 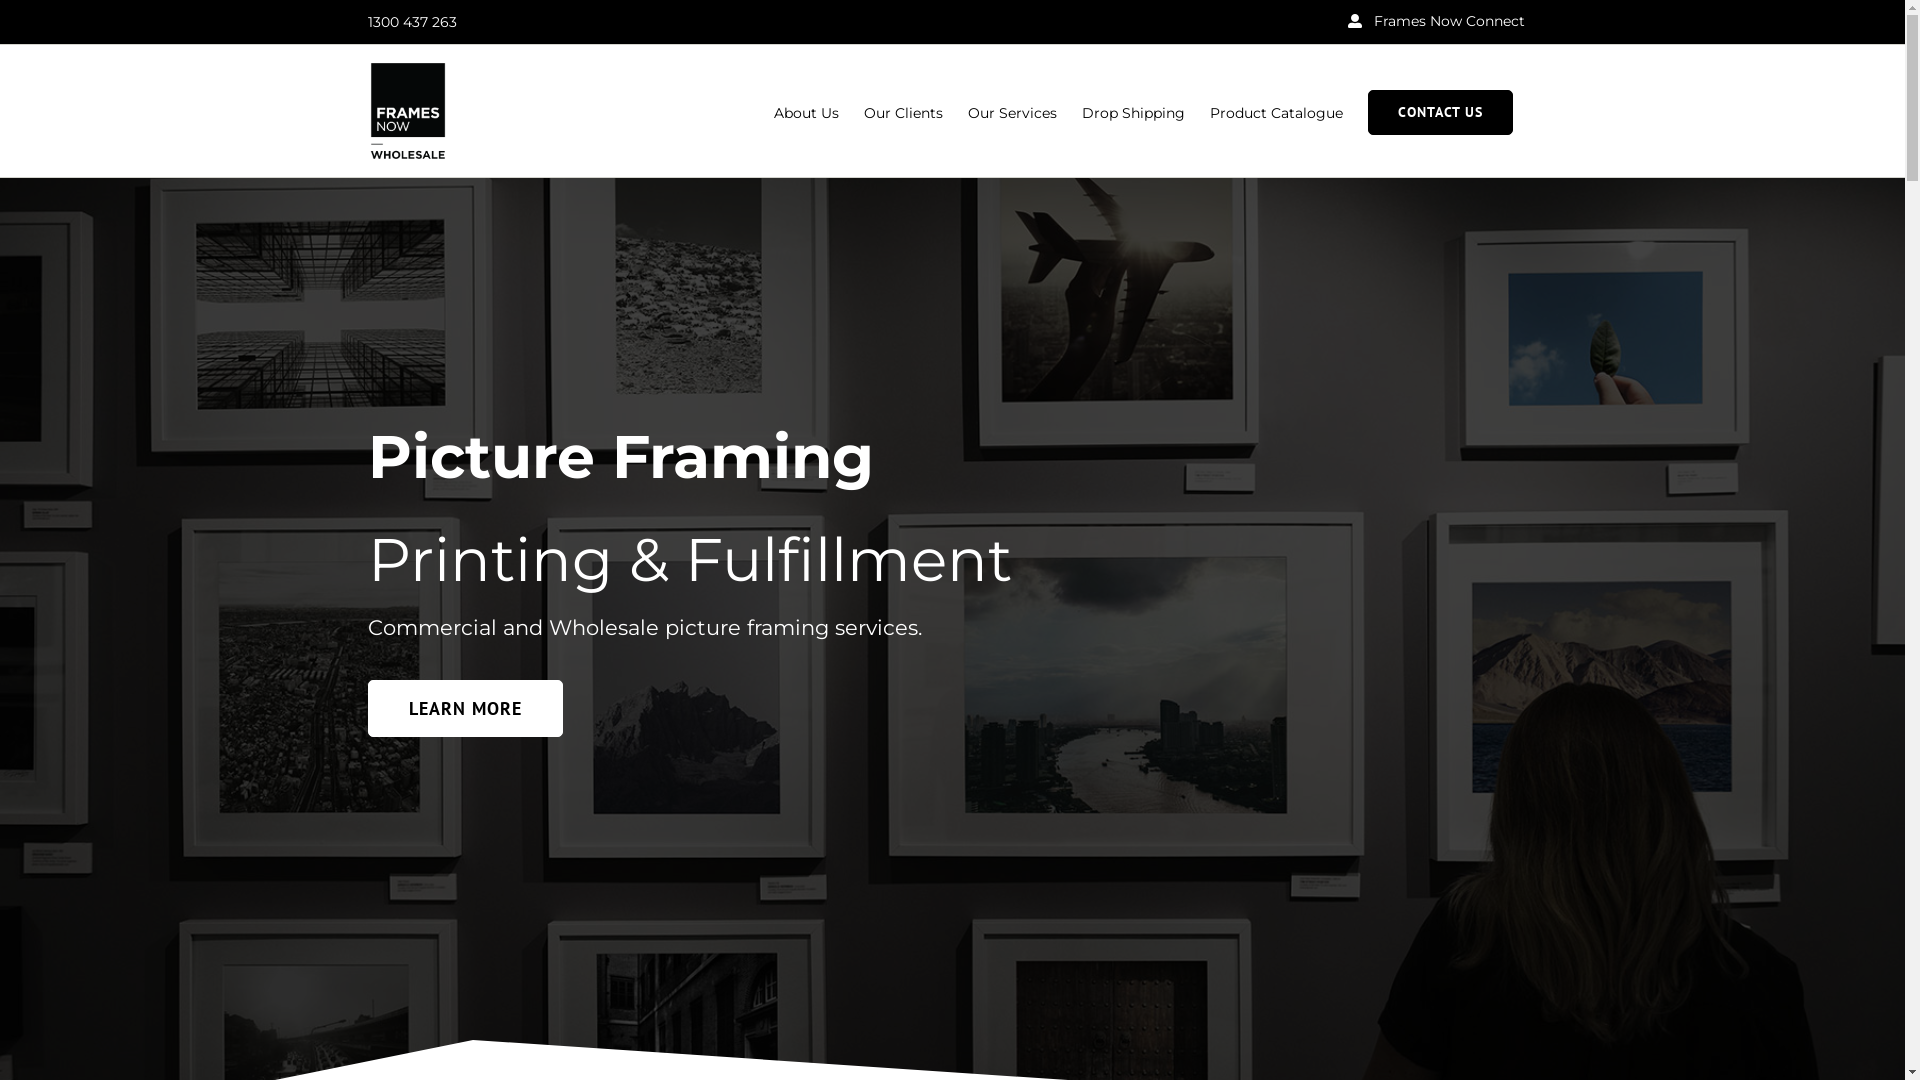 What do you see at coordinates (466, 708) in the screenshot?
I see `LEARN MORE` at bounding box center [466, 708].